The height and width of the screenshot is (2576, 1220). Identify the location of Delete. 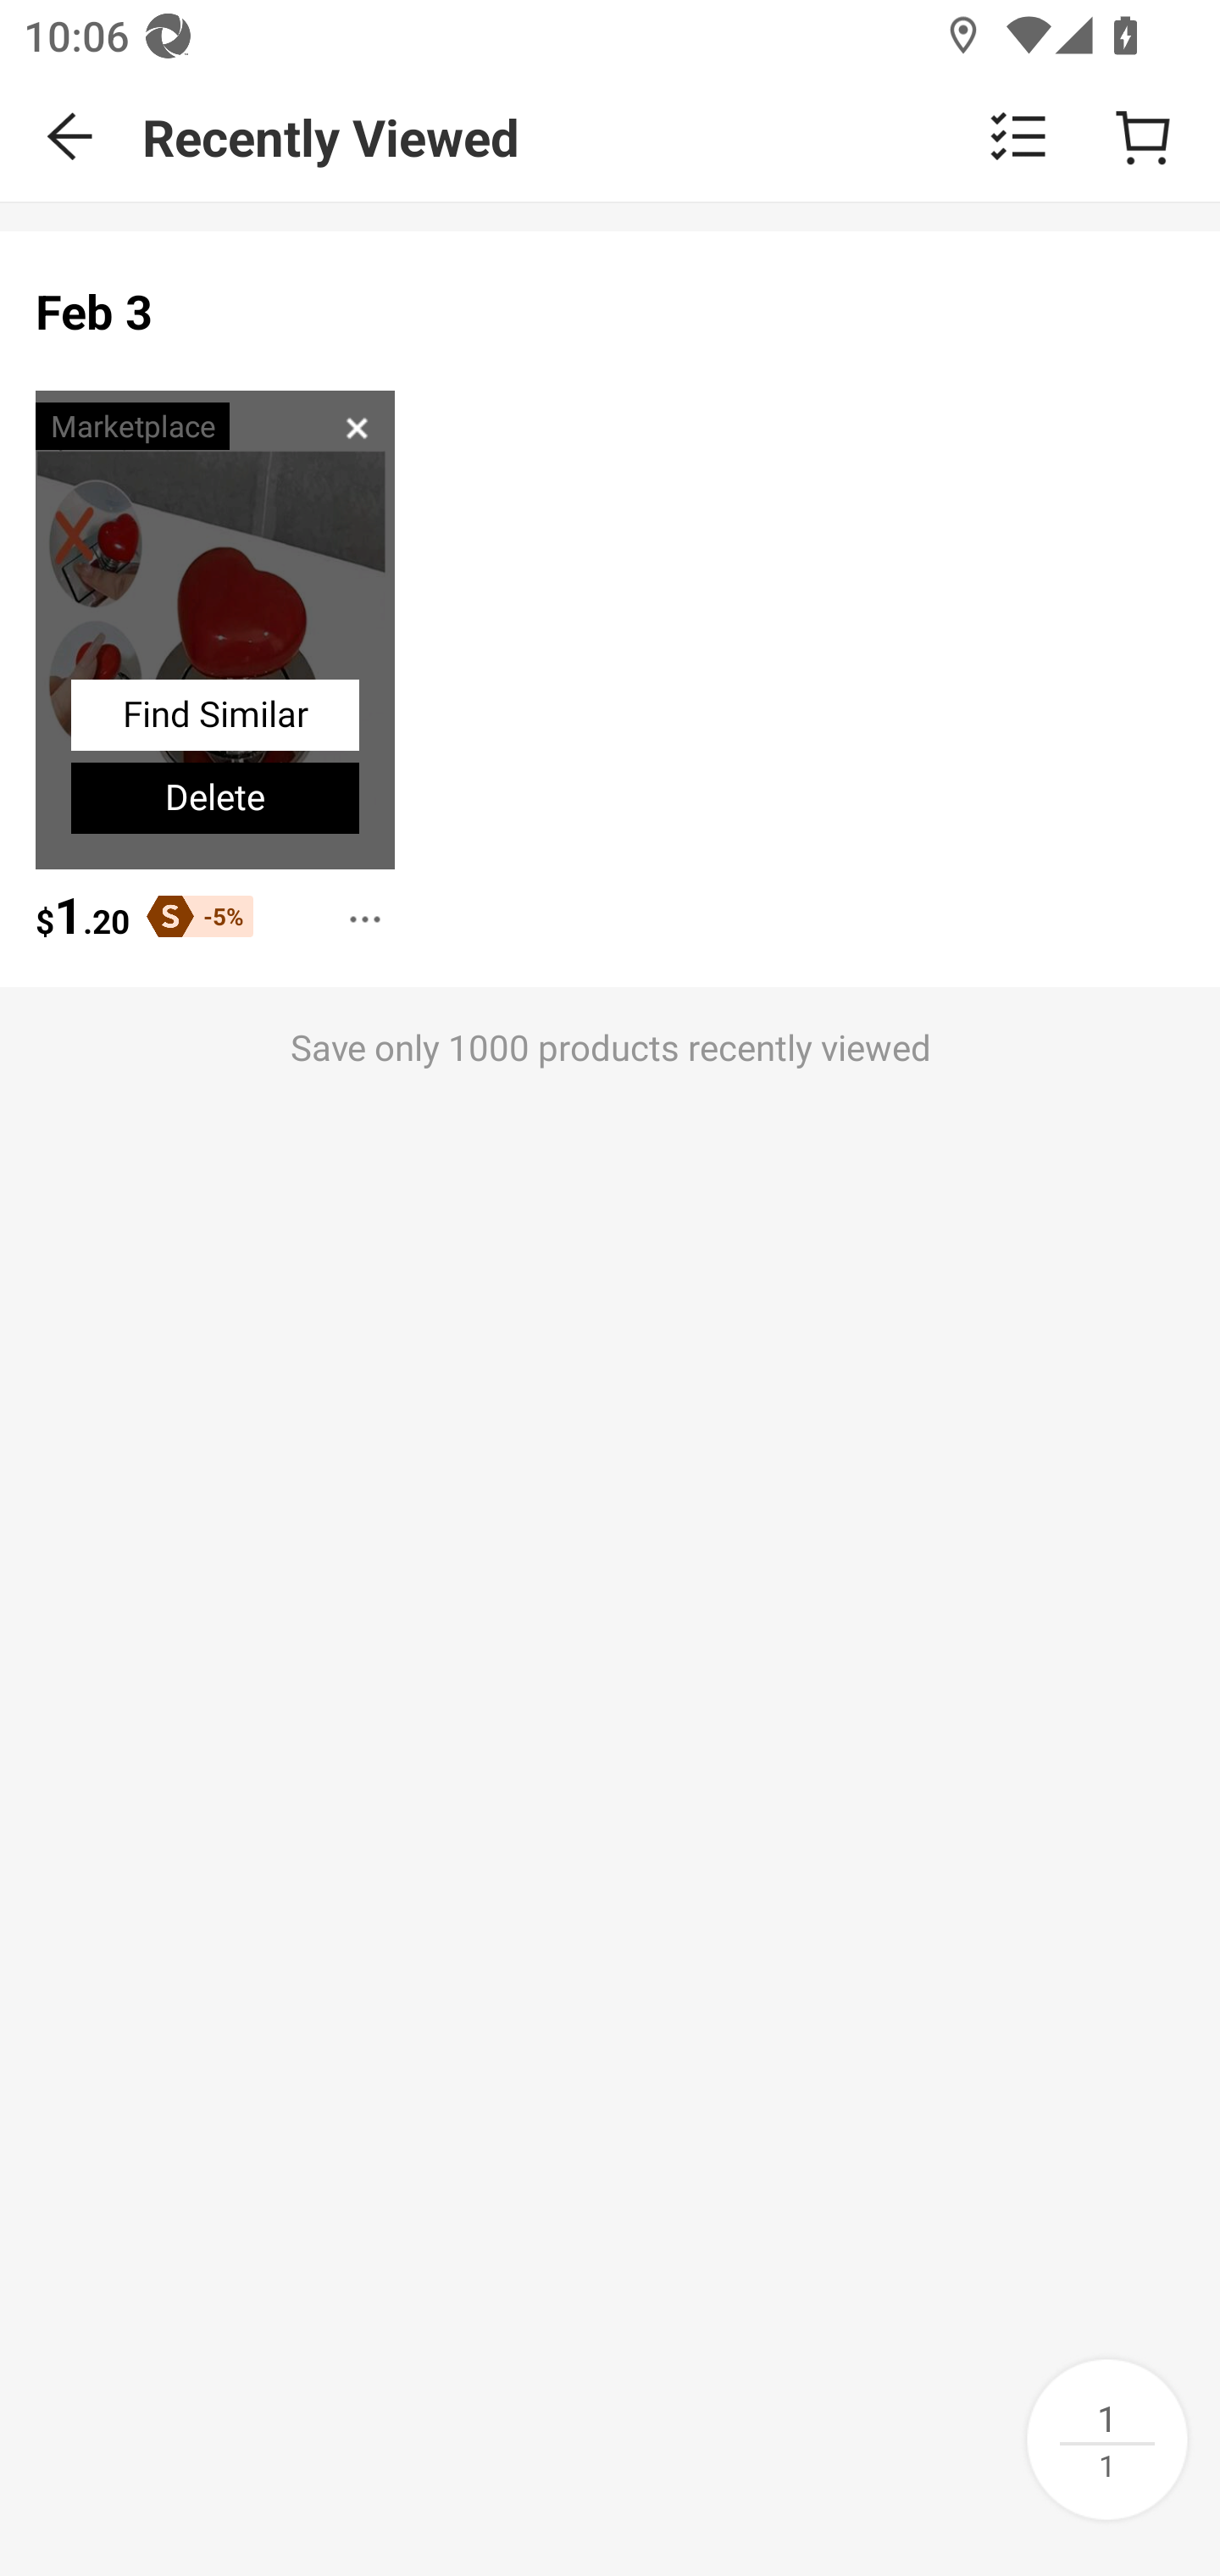
(214, 798).